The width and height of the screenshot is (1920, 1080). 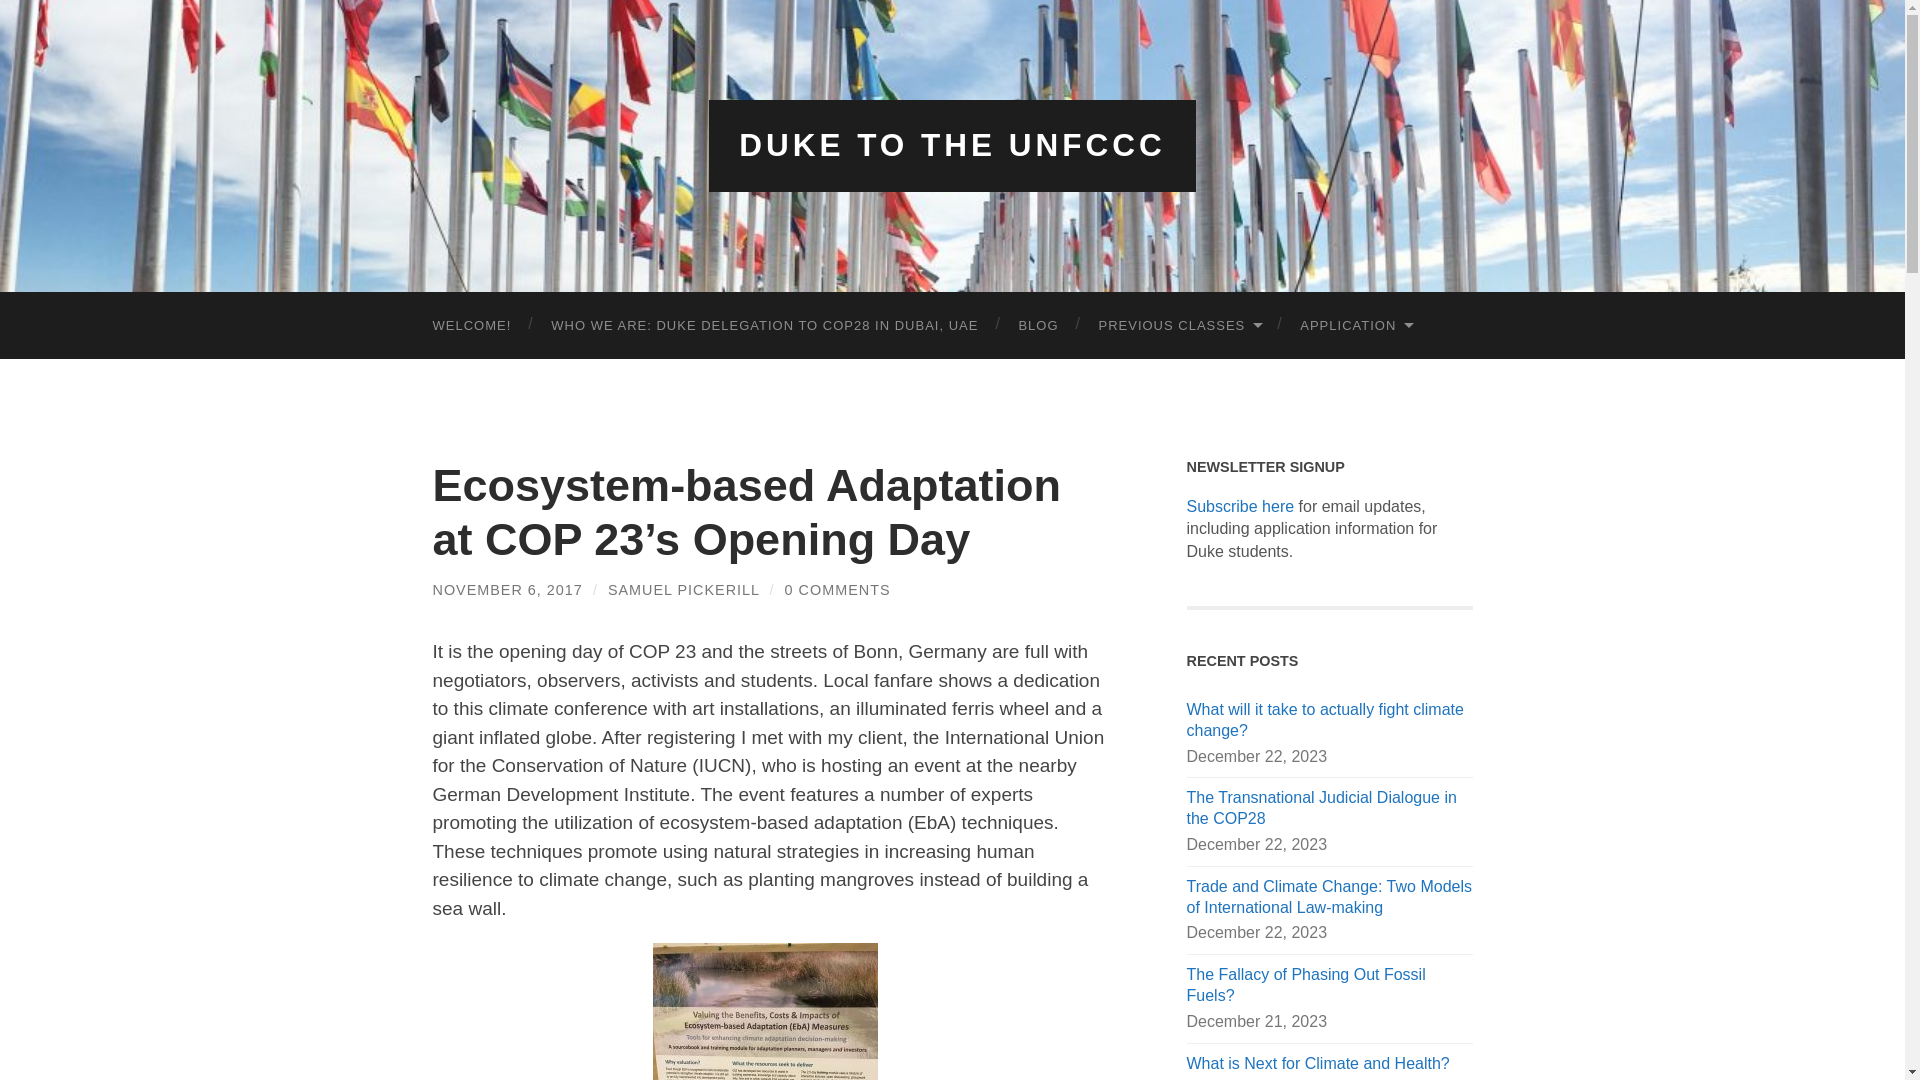 I want to click on PREVIOUS CLASSES, so click(x=1178, y=324).